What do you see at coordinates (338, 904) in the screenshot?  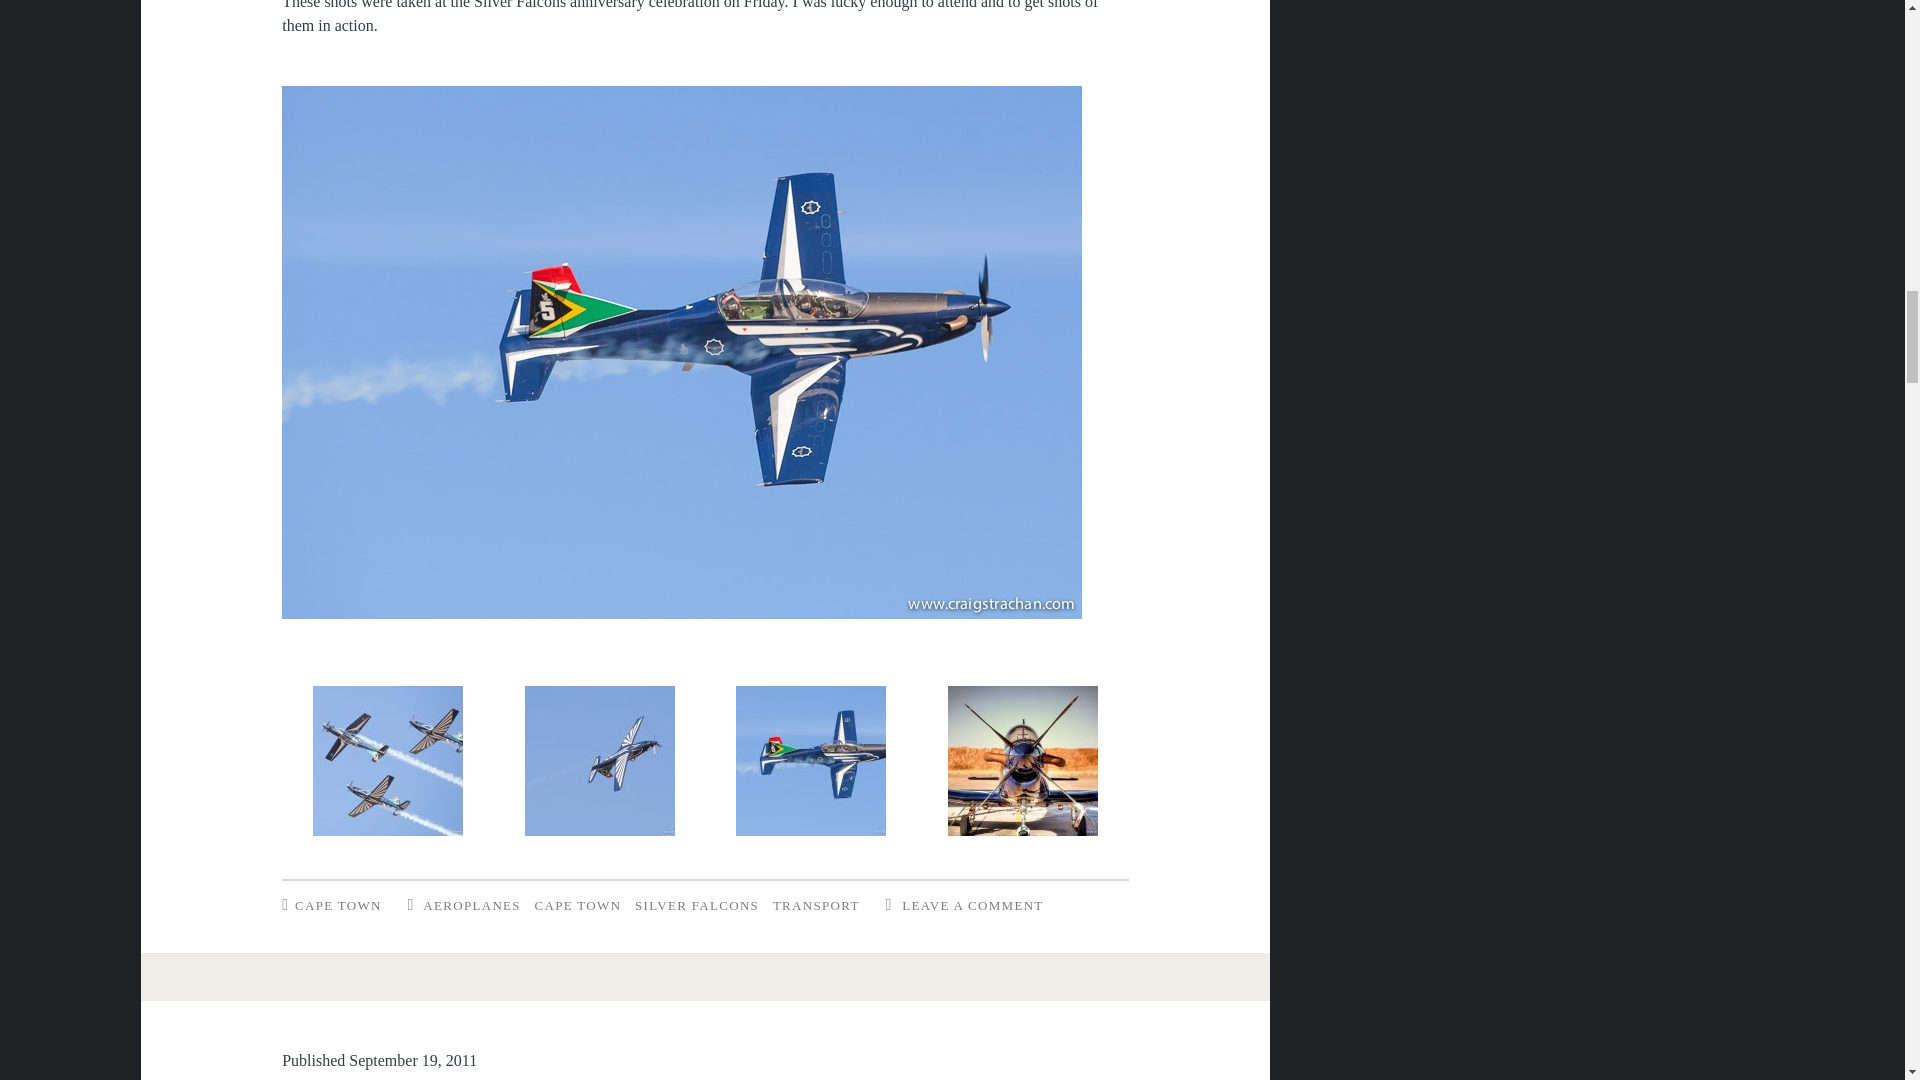 I see `View all posts in Cape Town` at bounding box center [338, 904].